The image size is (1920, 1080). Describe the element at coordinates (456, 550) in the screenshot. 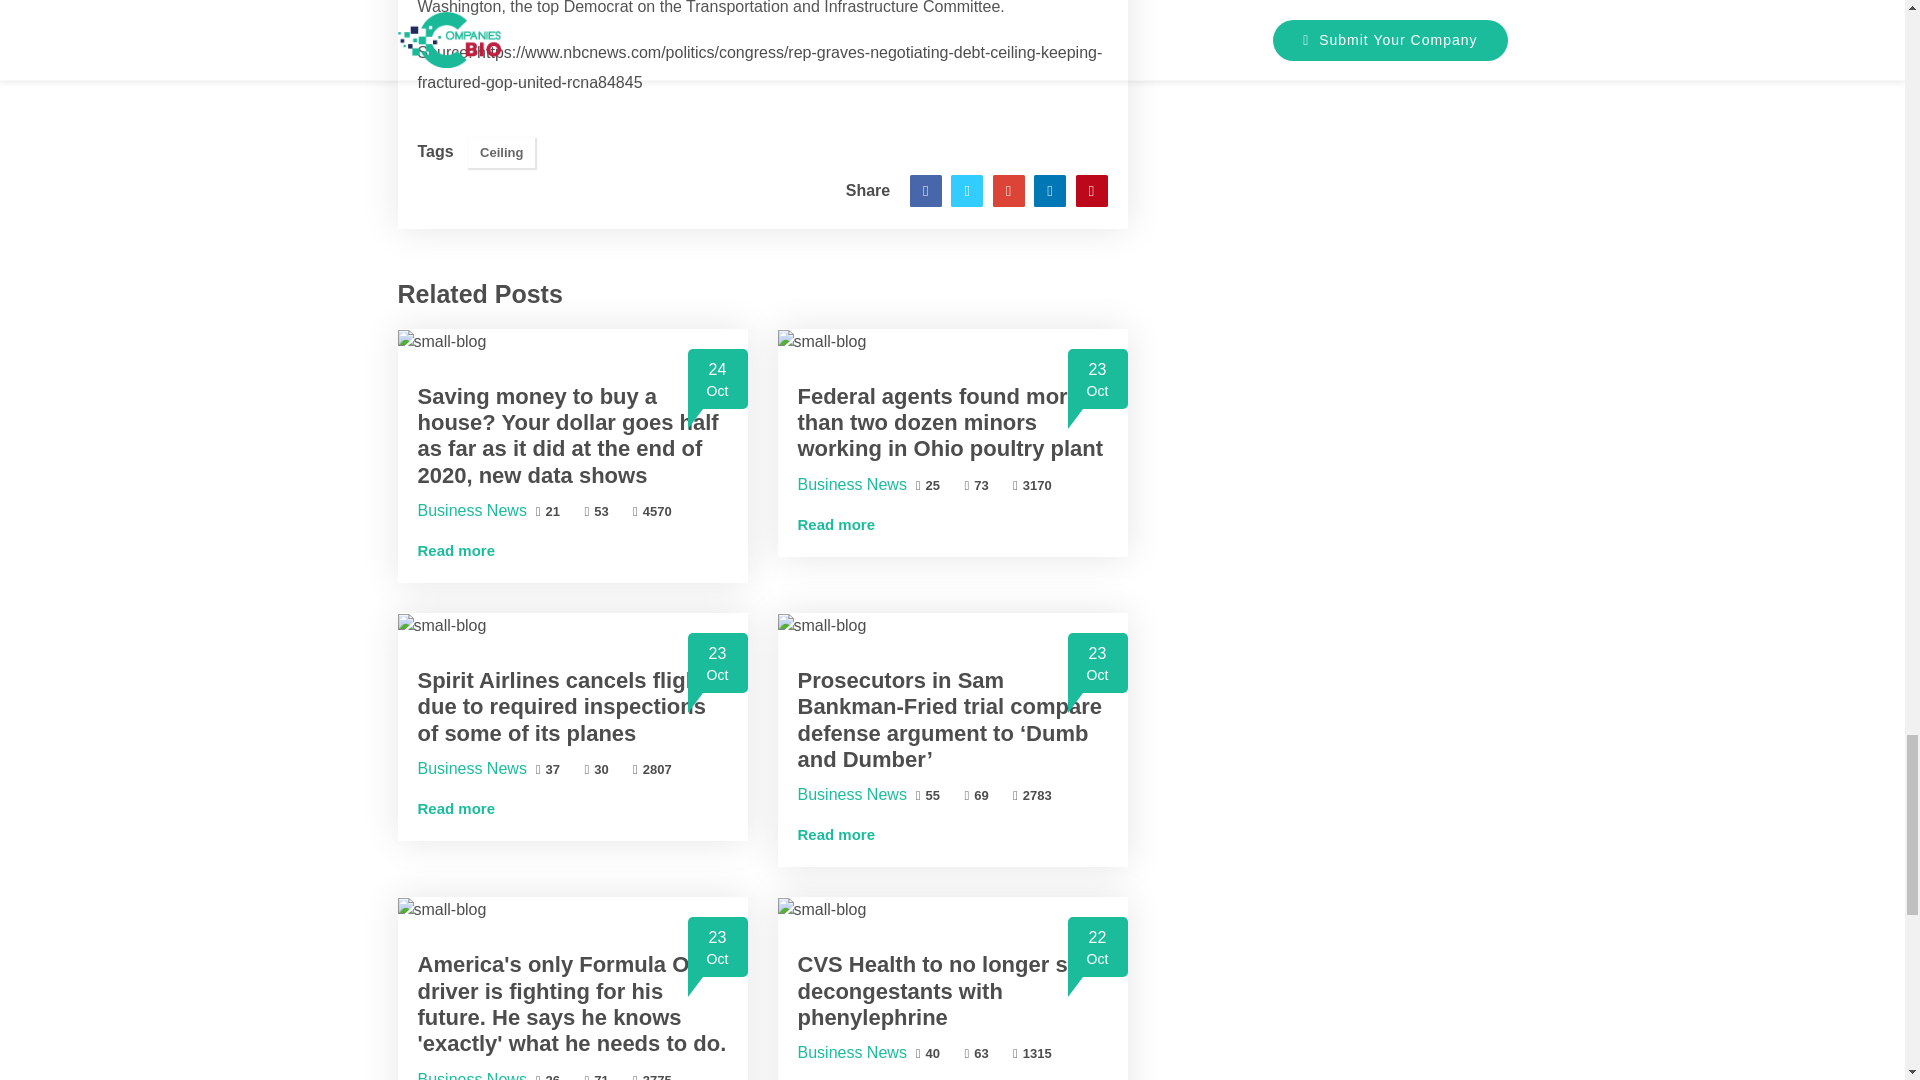

I see `Read more` at that location.